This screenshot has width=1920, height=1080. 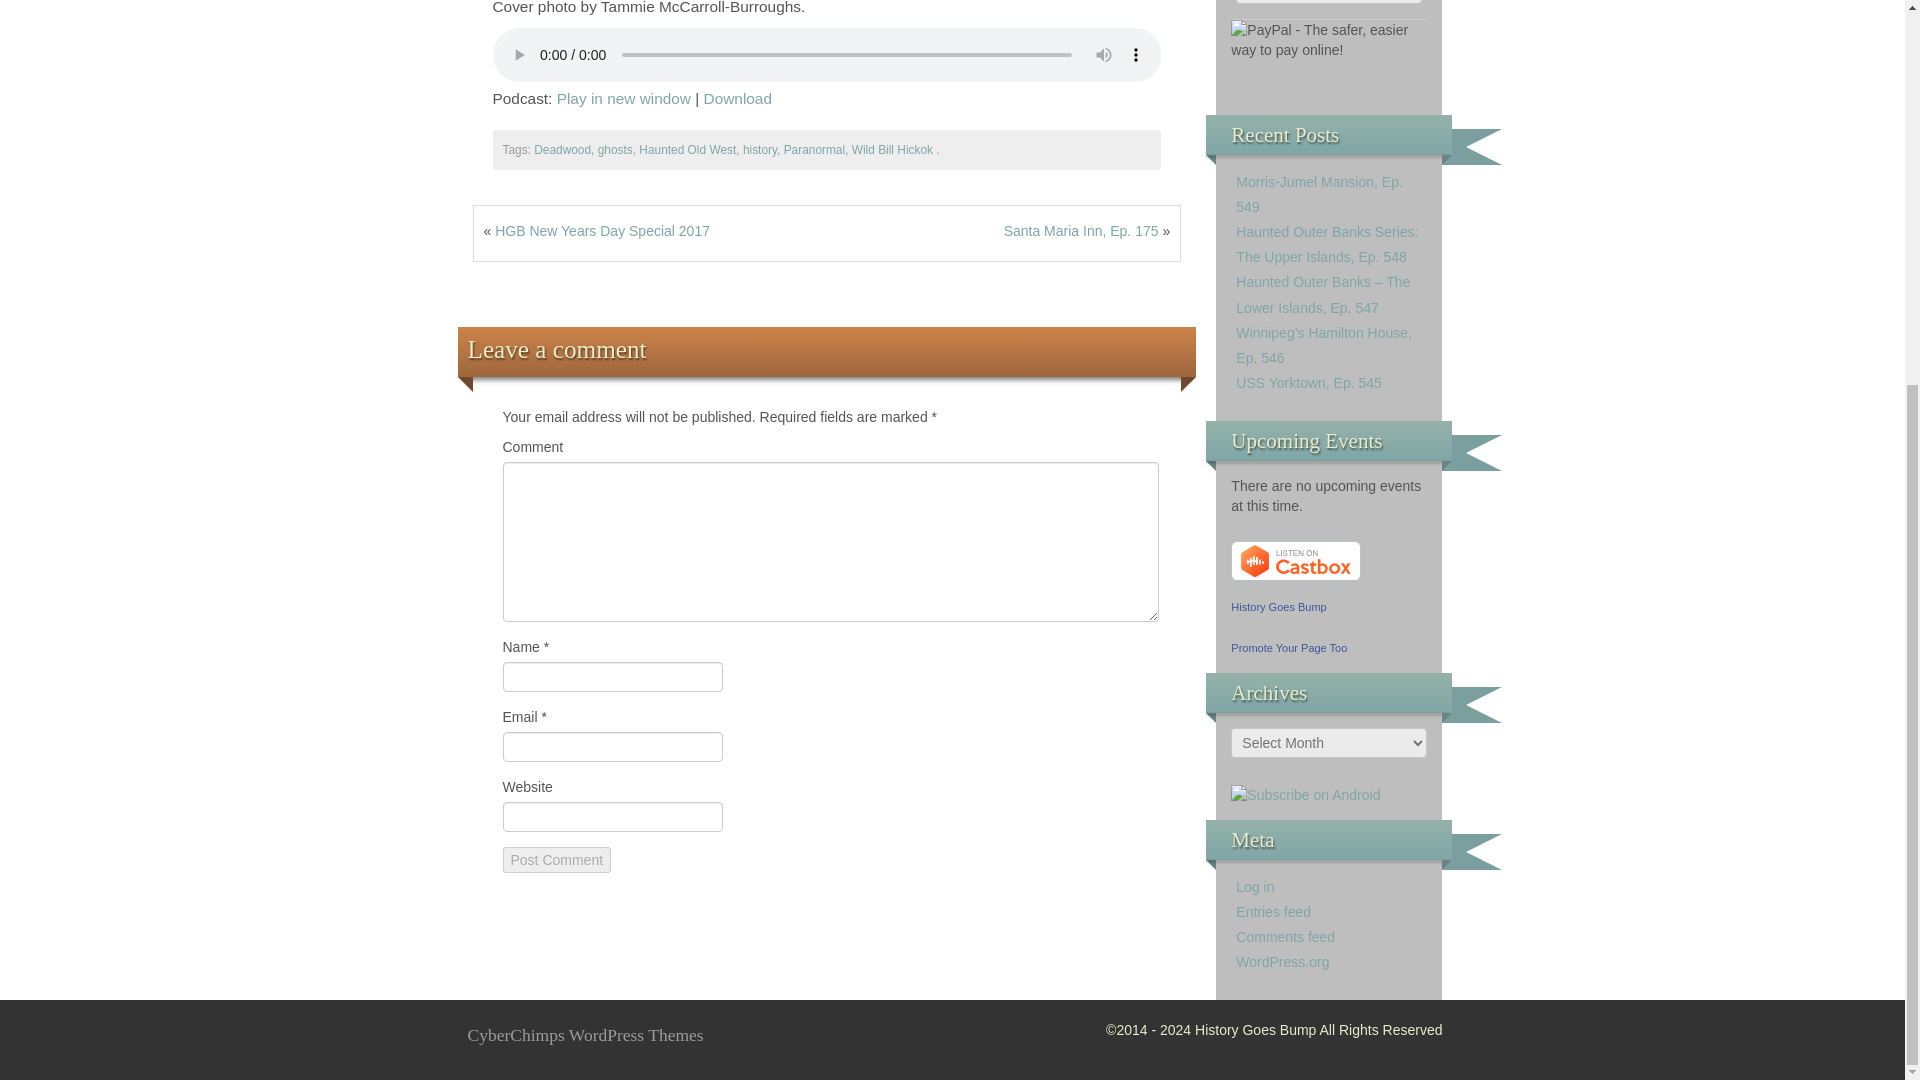 What do you see at coordinates (760, 149) in the screenshot?
I see `history` at bounding box center [760, 149].